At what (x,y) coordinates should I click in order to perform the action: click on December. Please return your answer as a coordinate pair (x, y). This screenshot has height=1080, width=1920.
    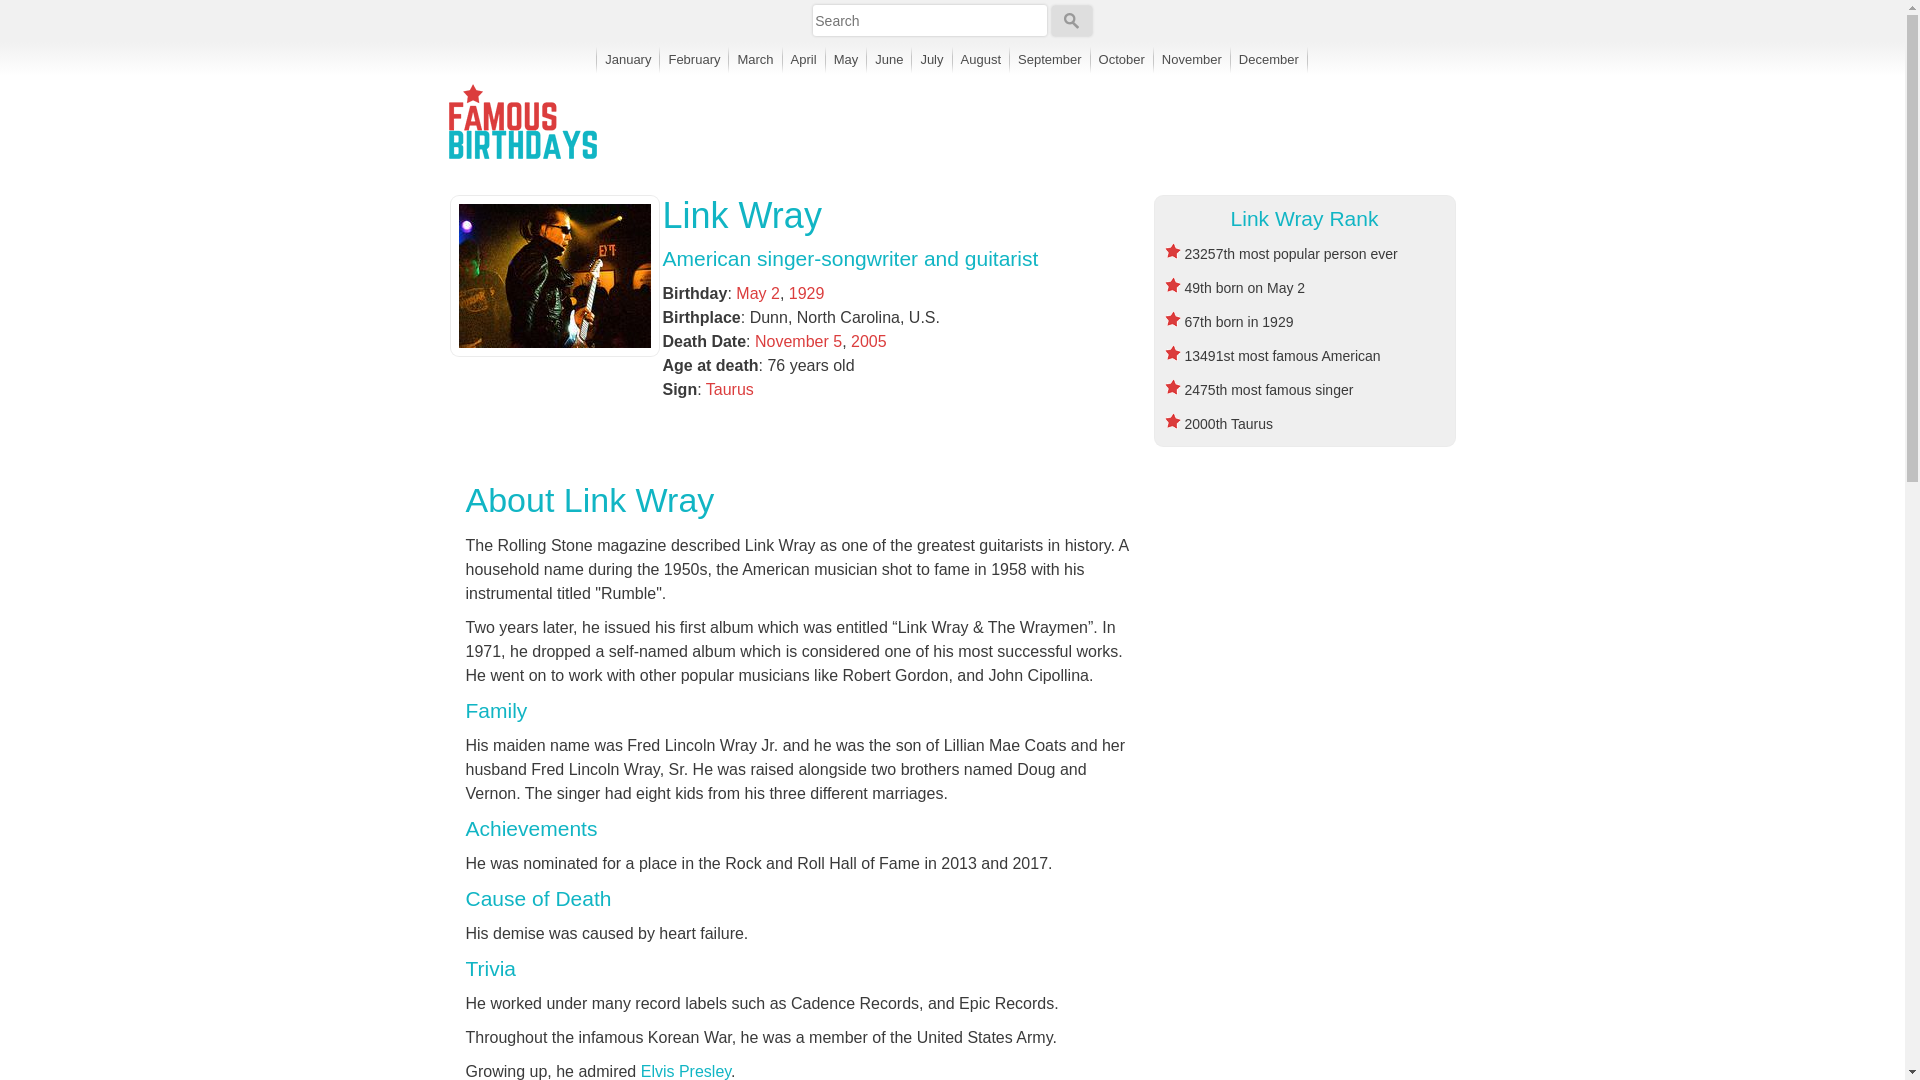
    Looking at the image, I should click on (1268, 59).